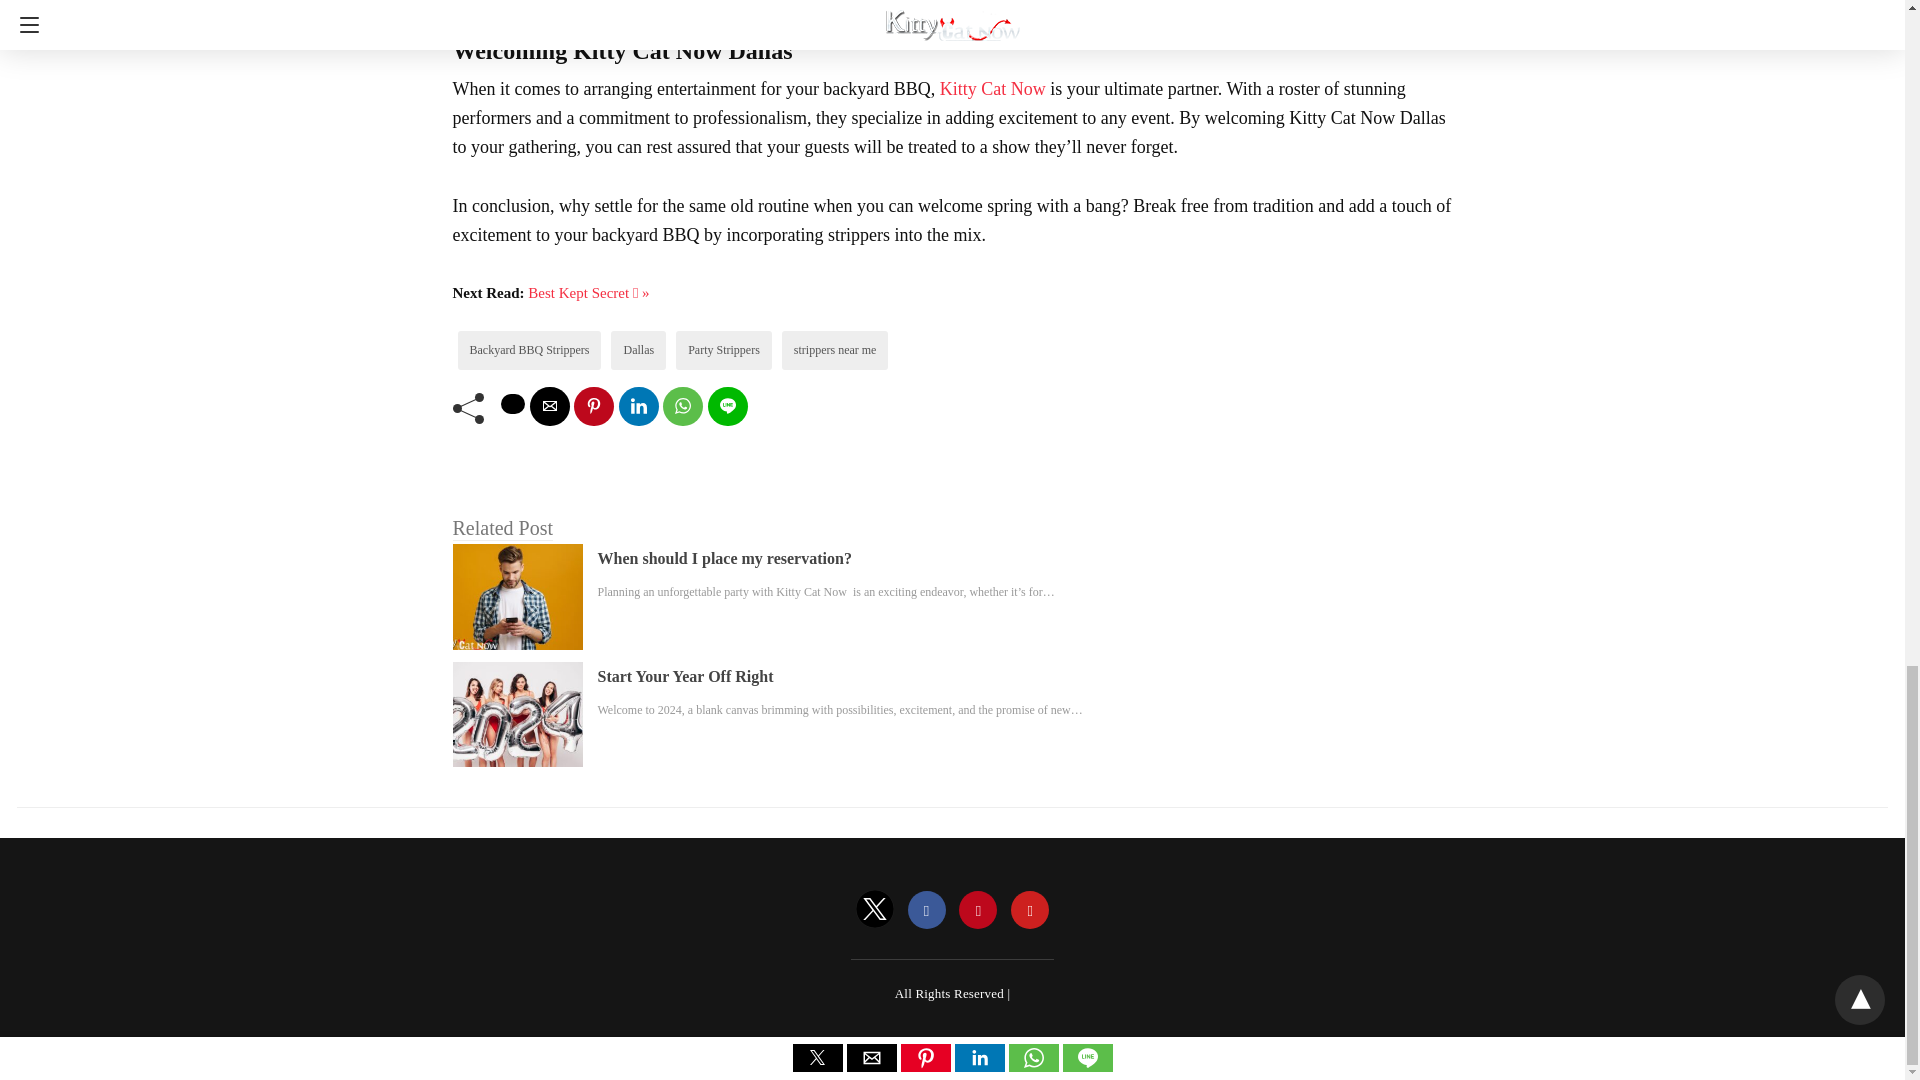 This screenshot has height=1080, width=1920. I want to click on facebook profile, so click(927, 910).